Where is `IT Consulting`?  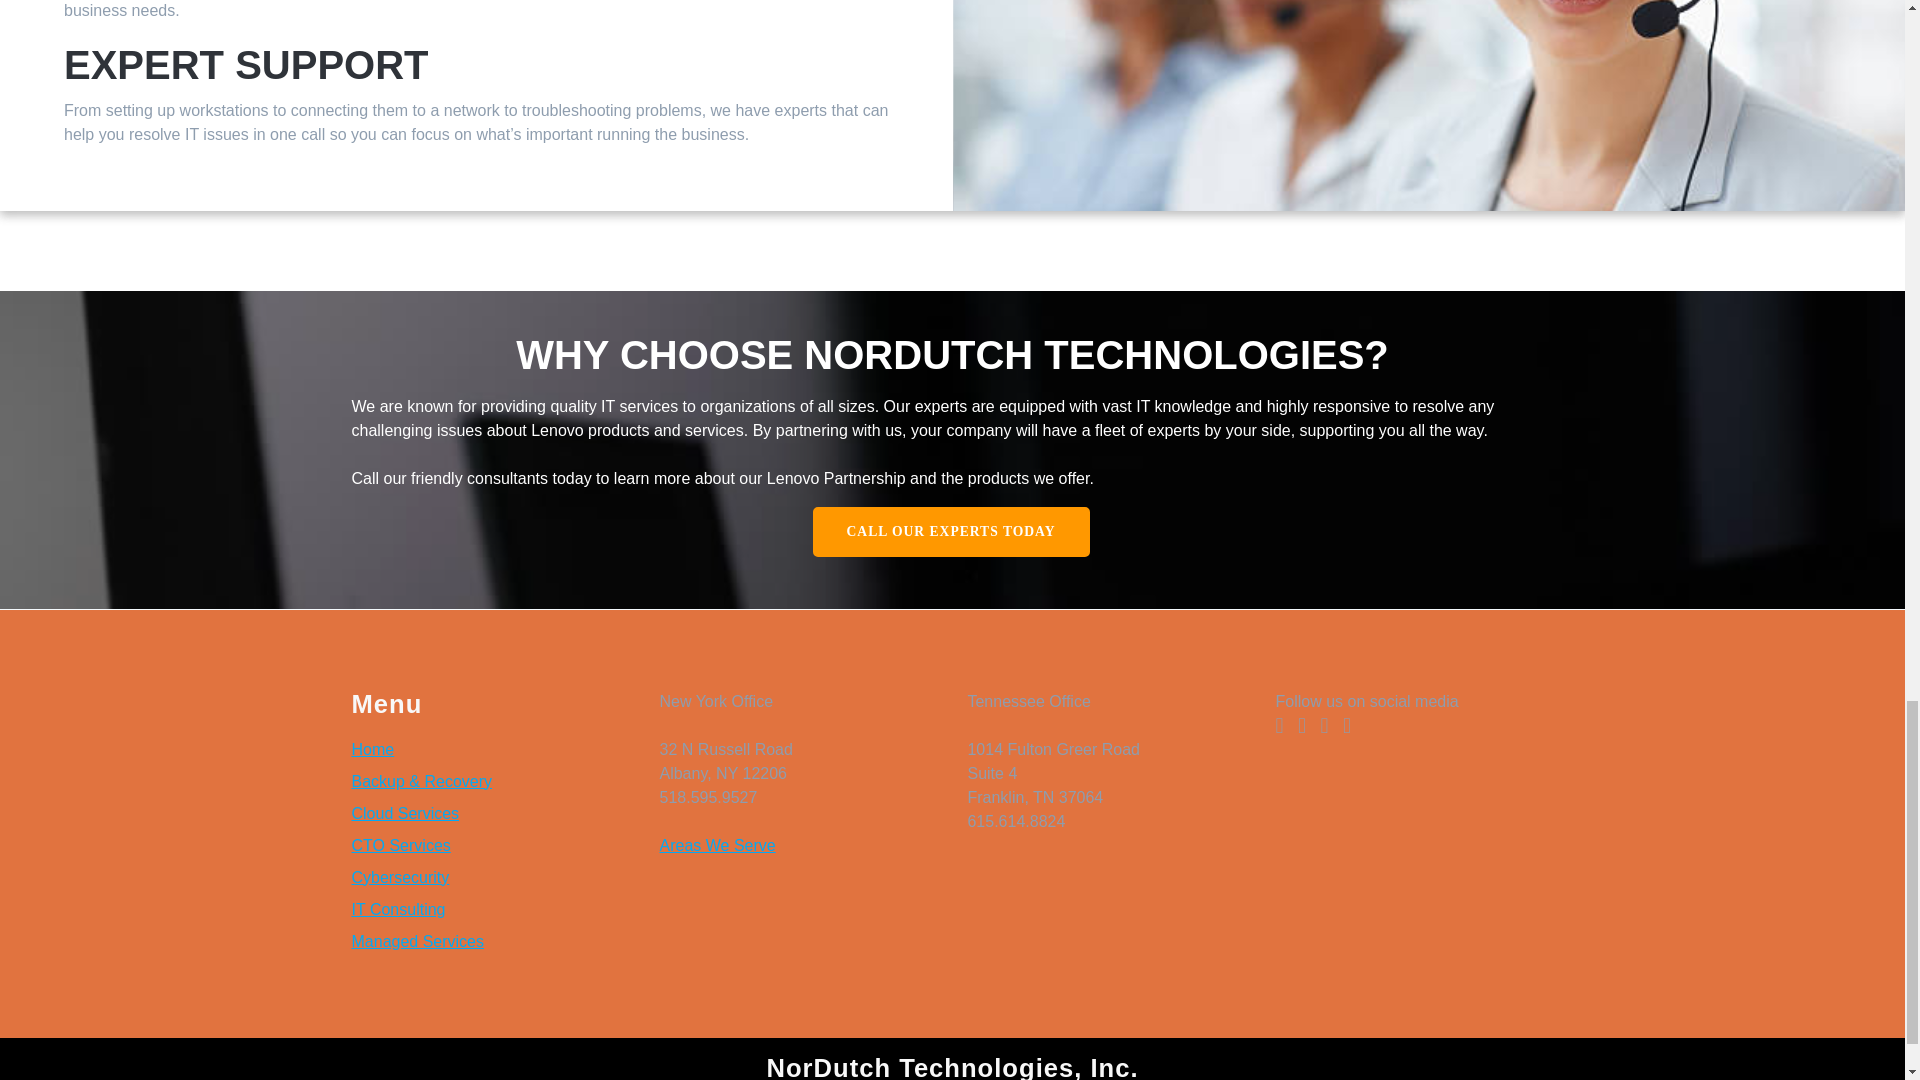 IT Consulting is located at coordinates (398, 909).